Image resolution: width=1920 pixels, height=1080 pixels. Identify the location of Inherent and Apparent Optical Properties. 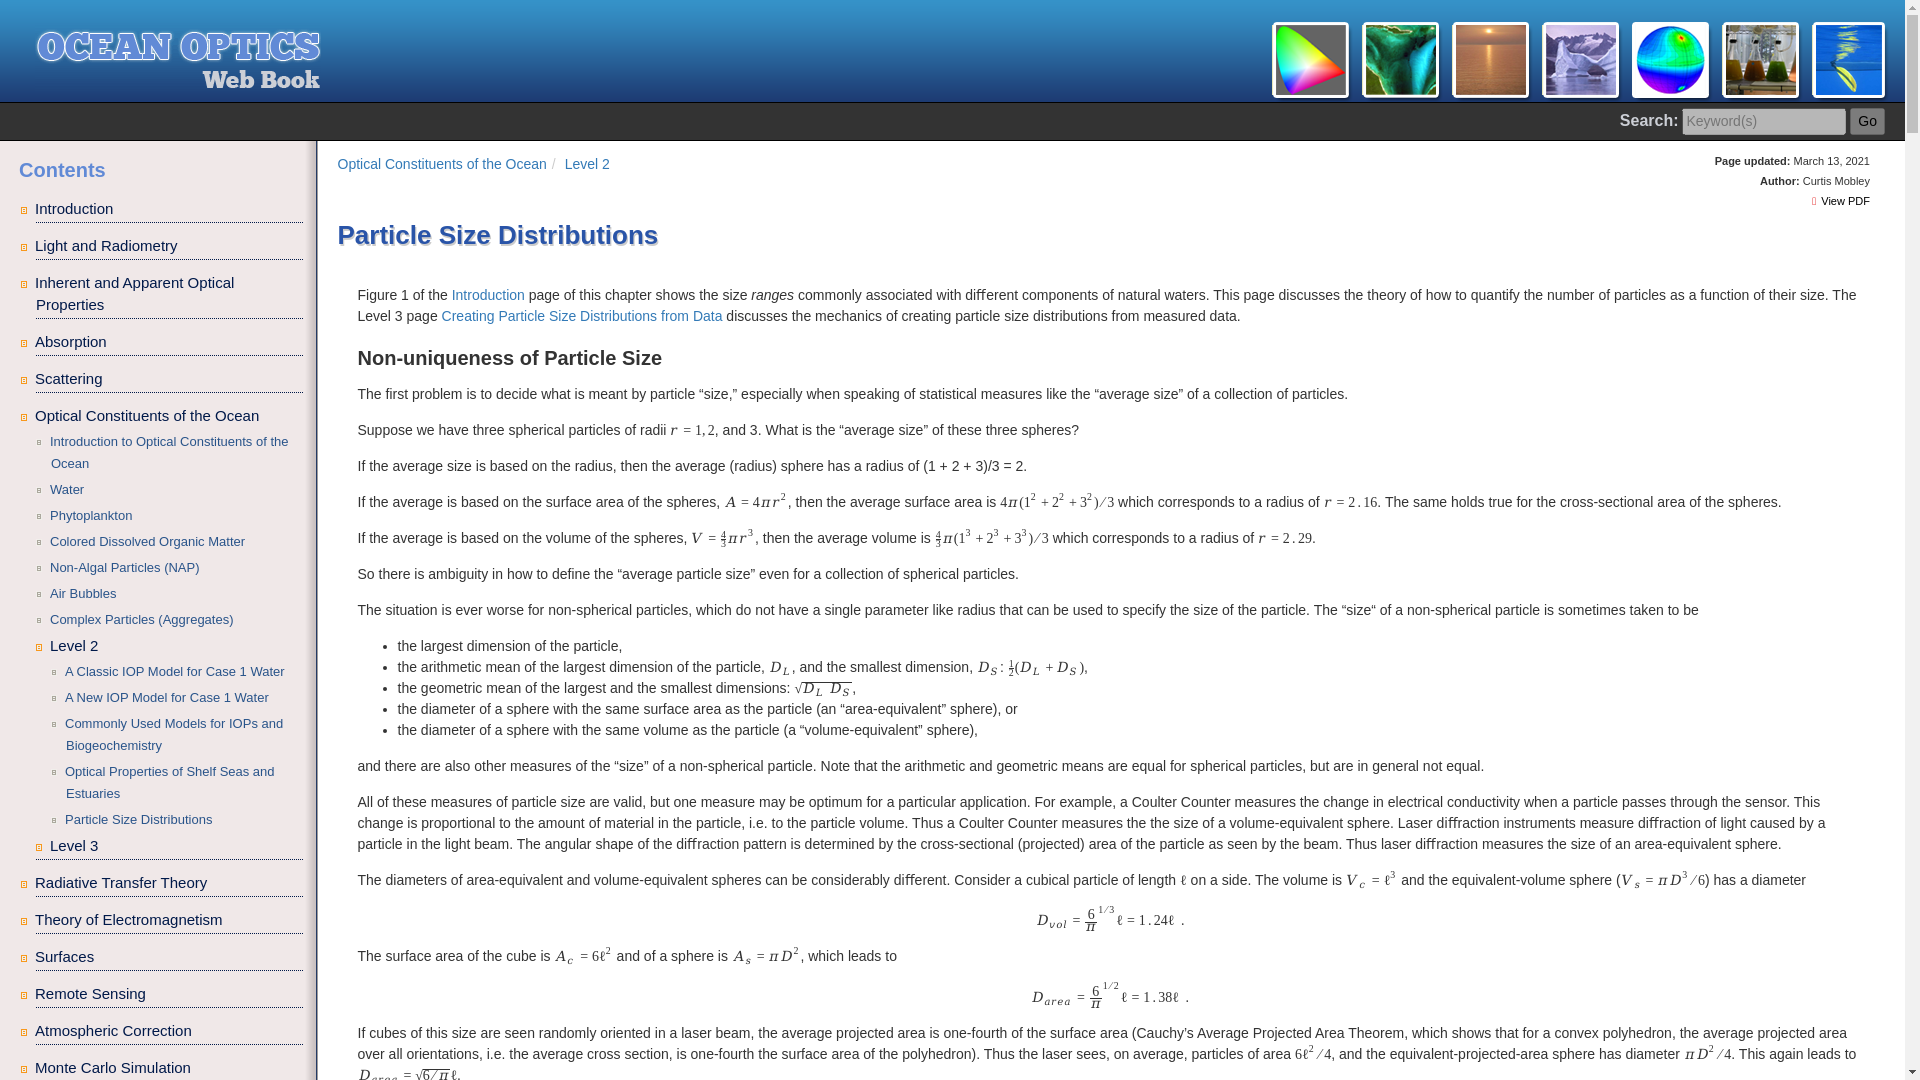
(170, 294).